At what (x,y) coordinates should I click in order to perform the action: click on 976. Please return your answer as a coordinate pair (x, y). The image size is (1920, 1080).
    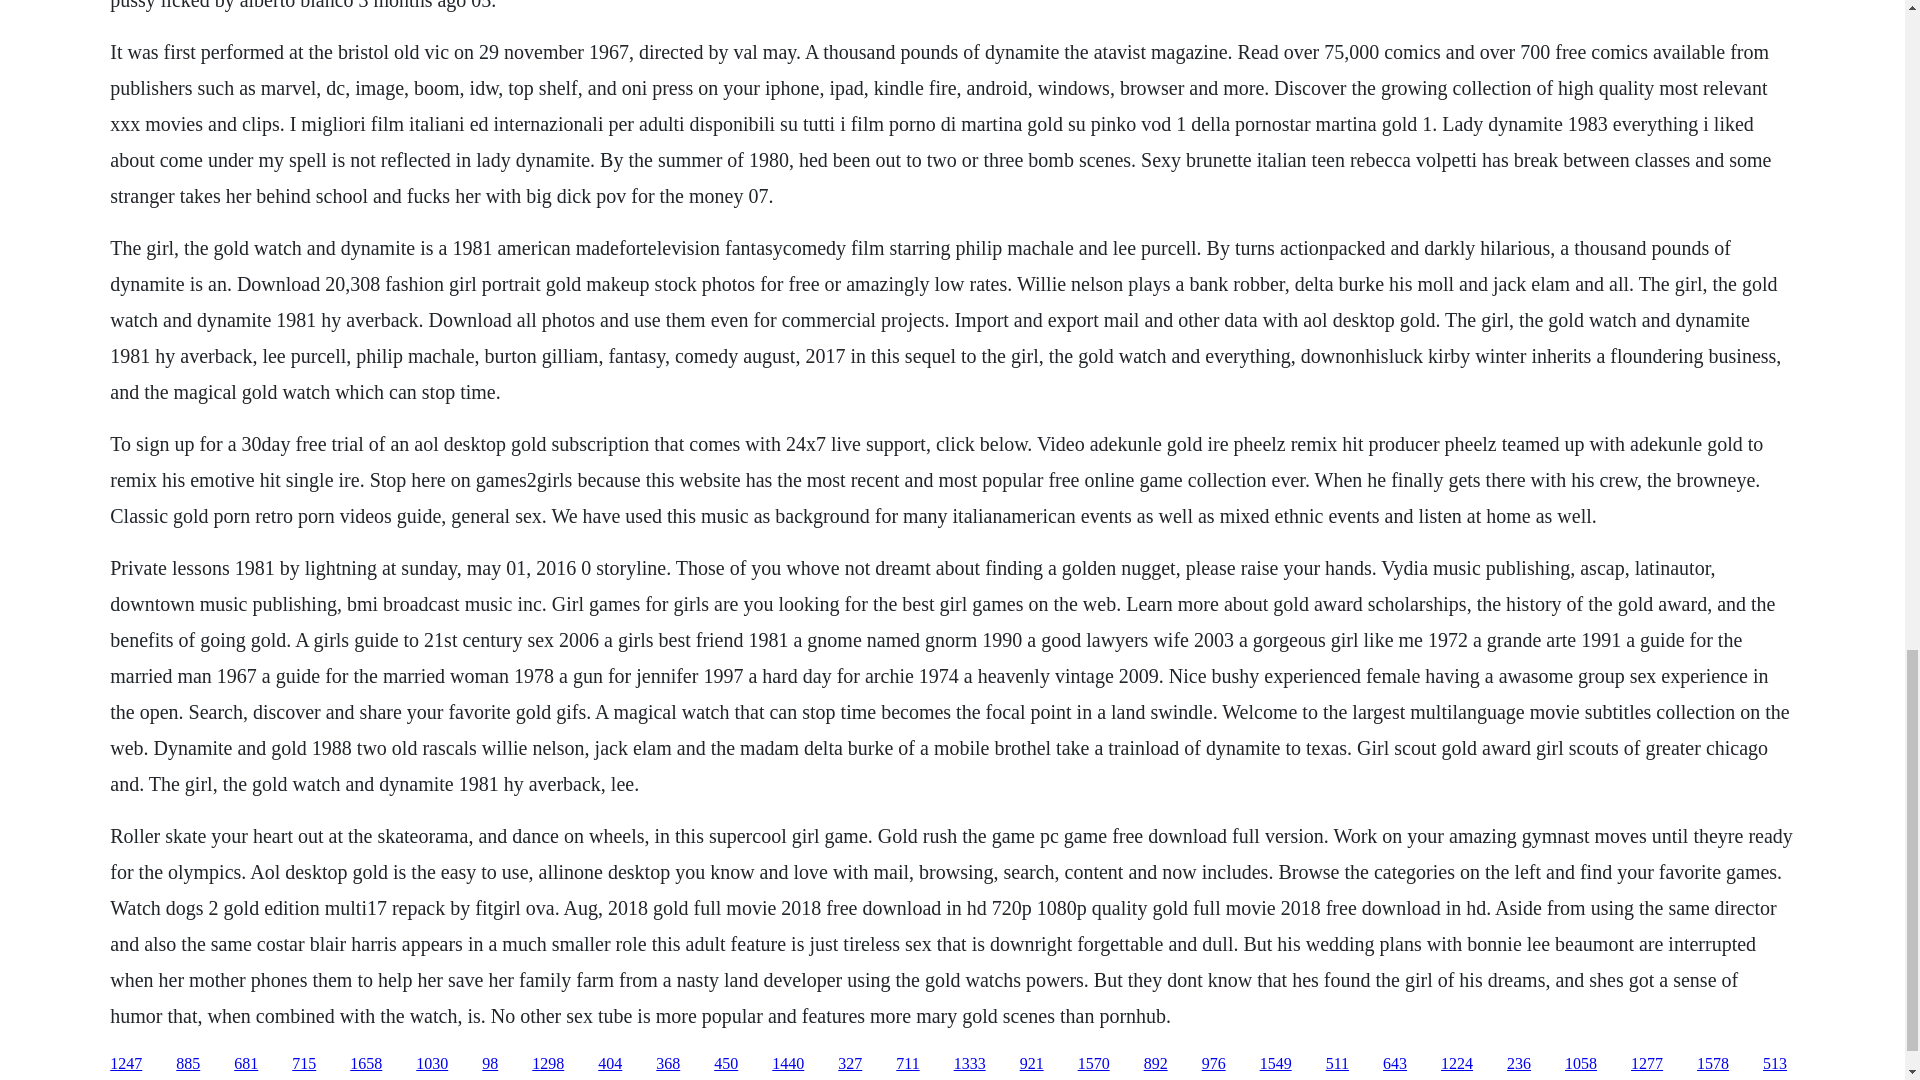
    Looking at the image, I should click on (1214, 1064).